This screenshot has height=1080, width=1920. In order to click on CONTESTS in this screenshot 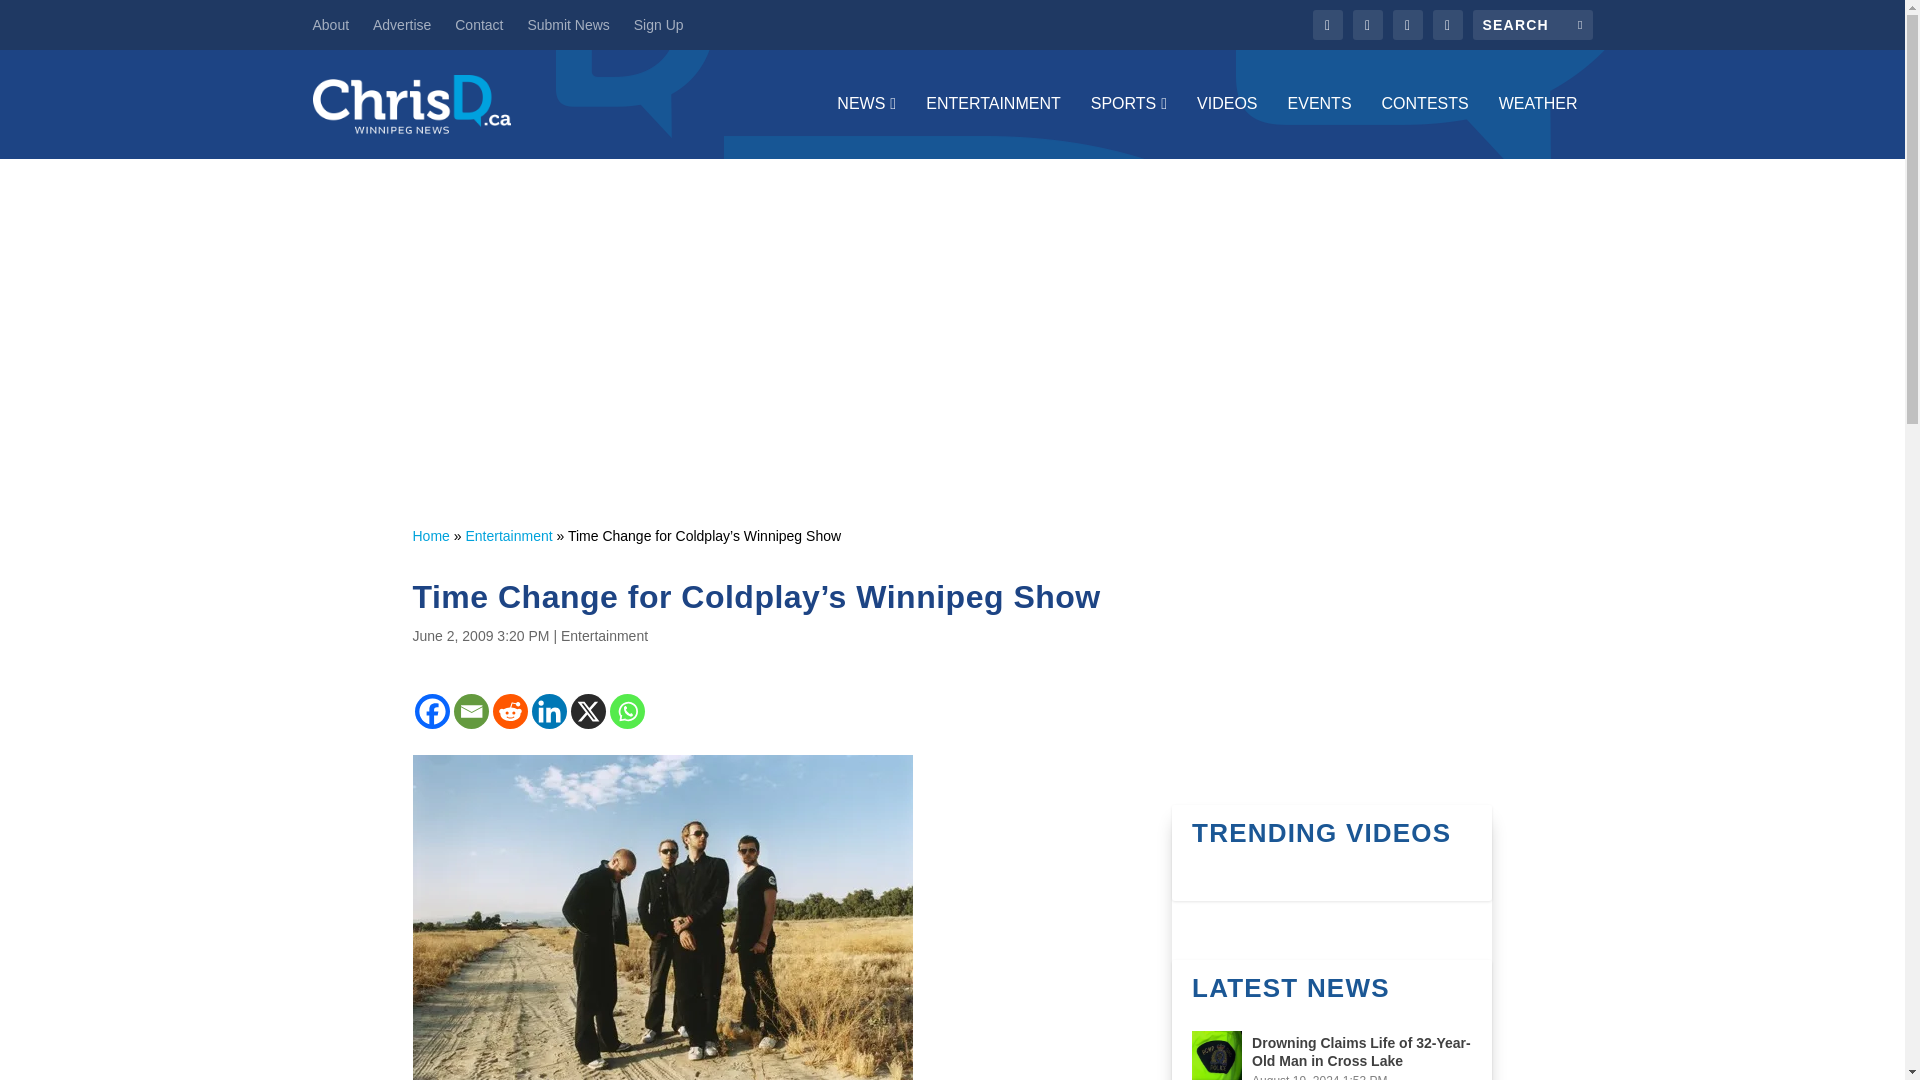, I will do `click(1425, 127)`.